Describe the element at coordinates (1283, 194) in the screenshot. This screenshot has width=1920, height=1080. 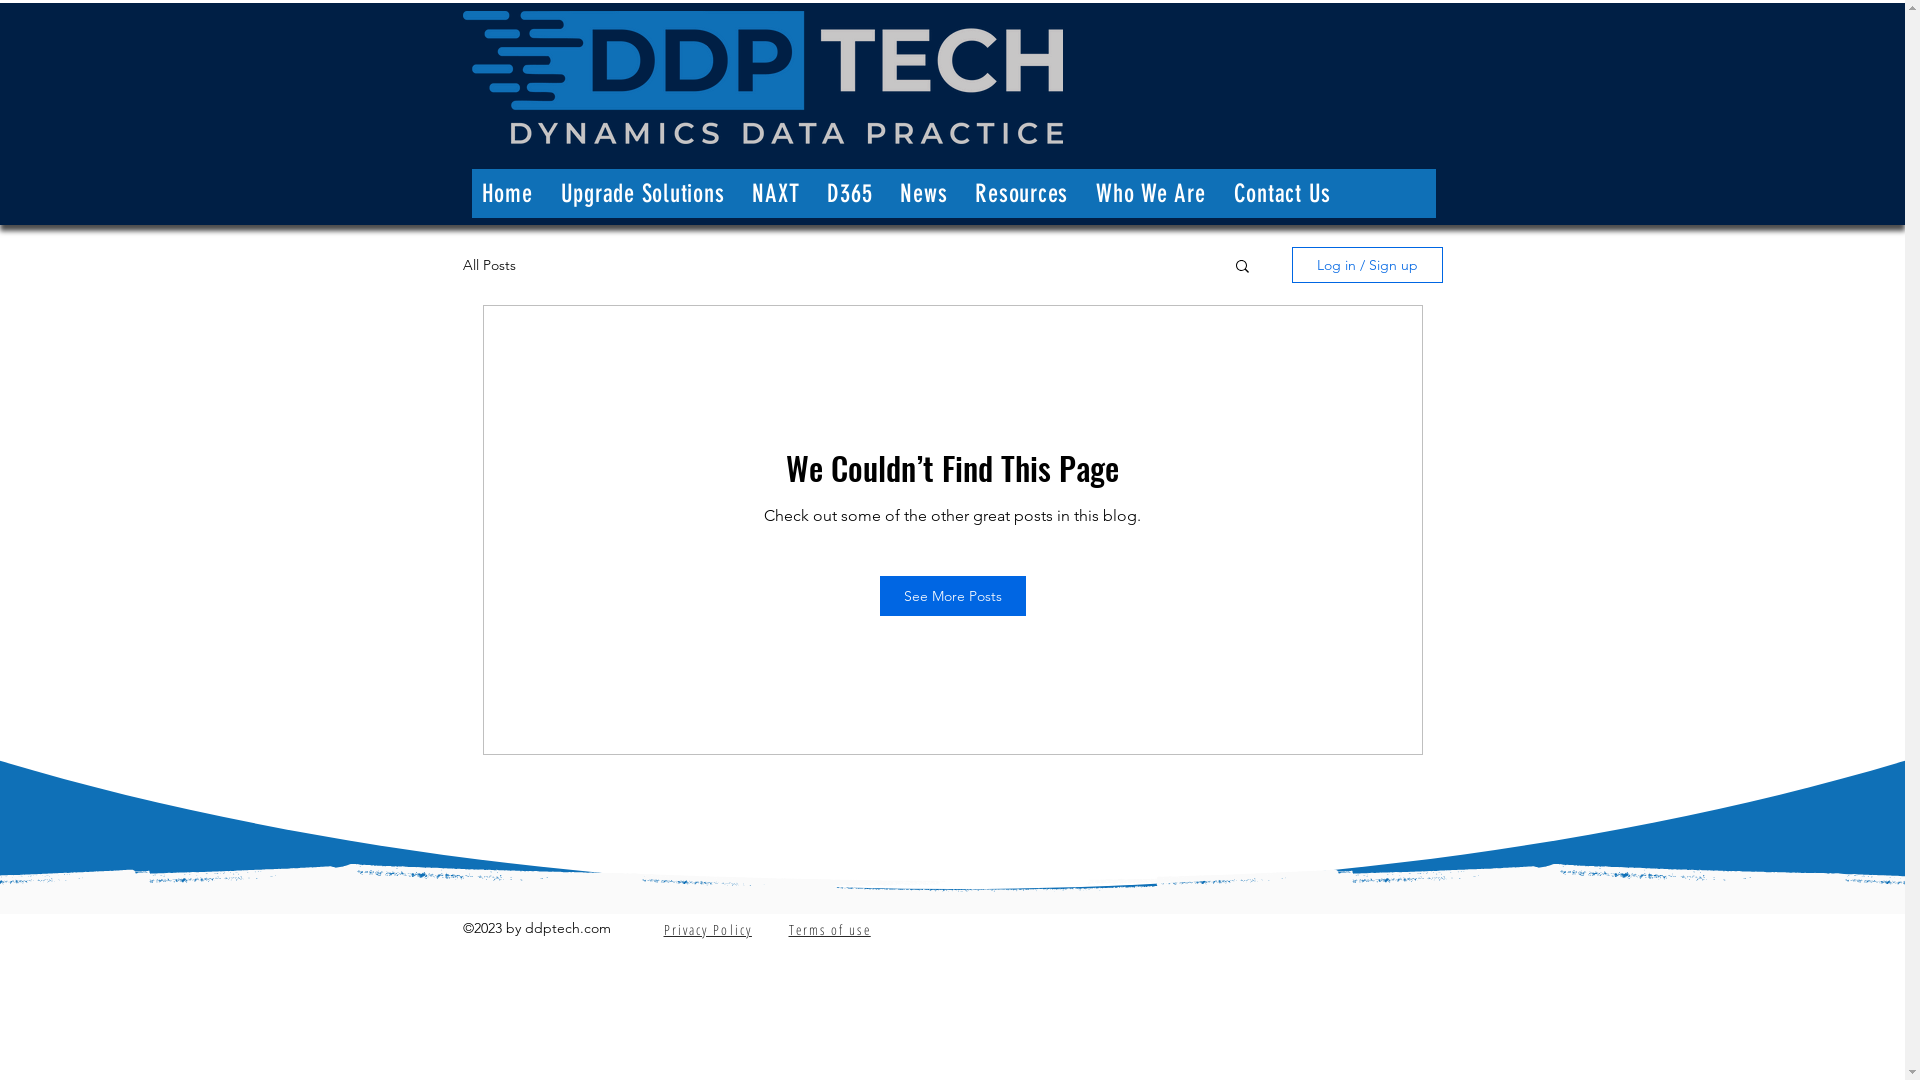
I see `Contact Us` at that location.